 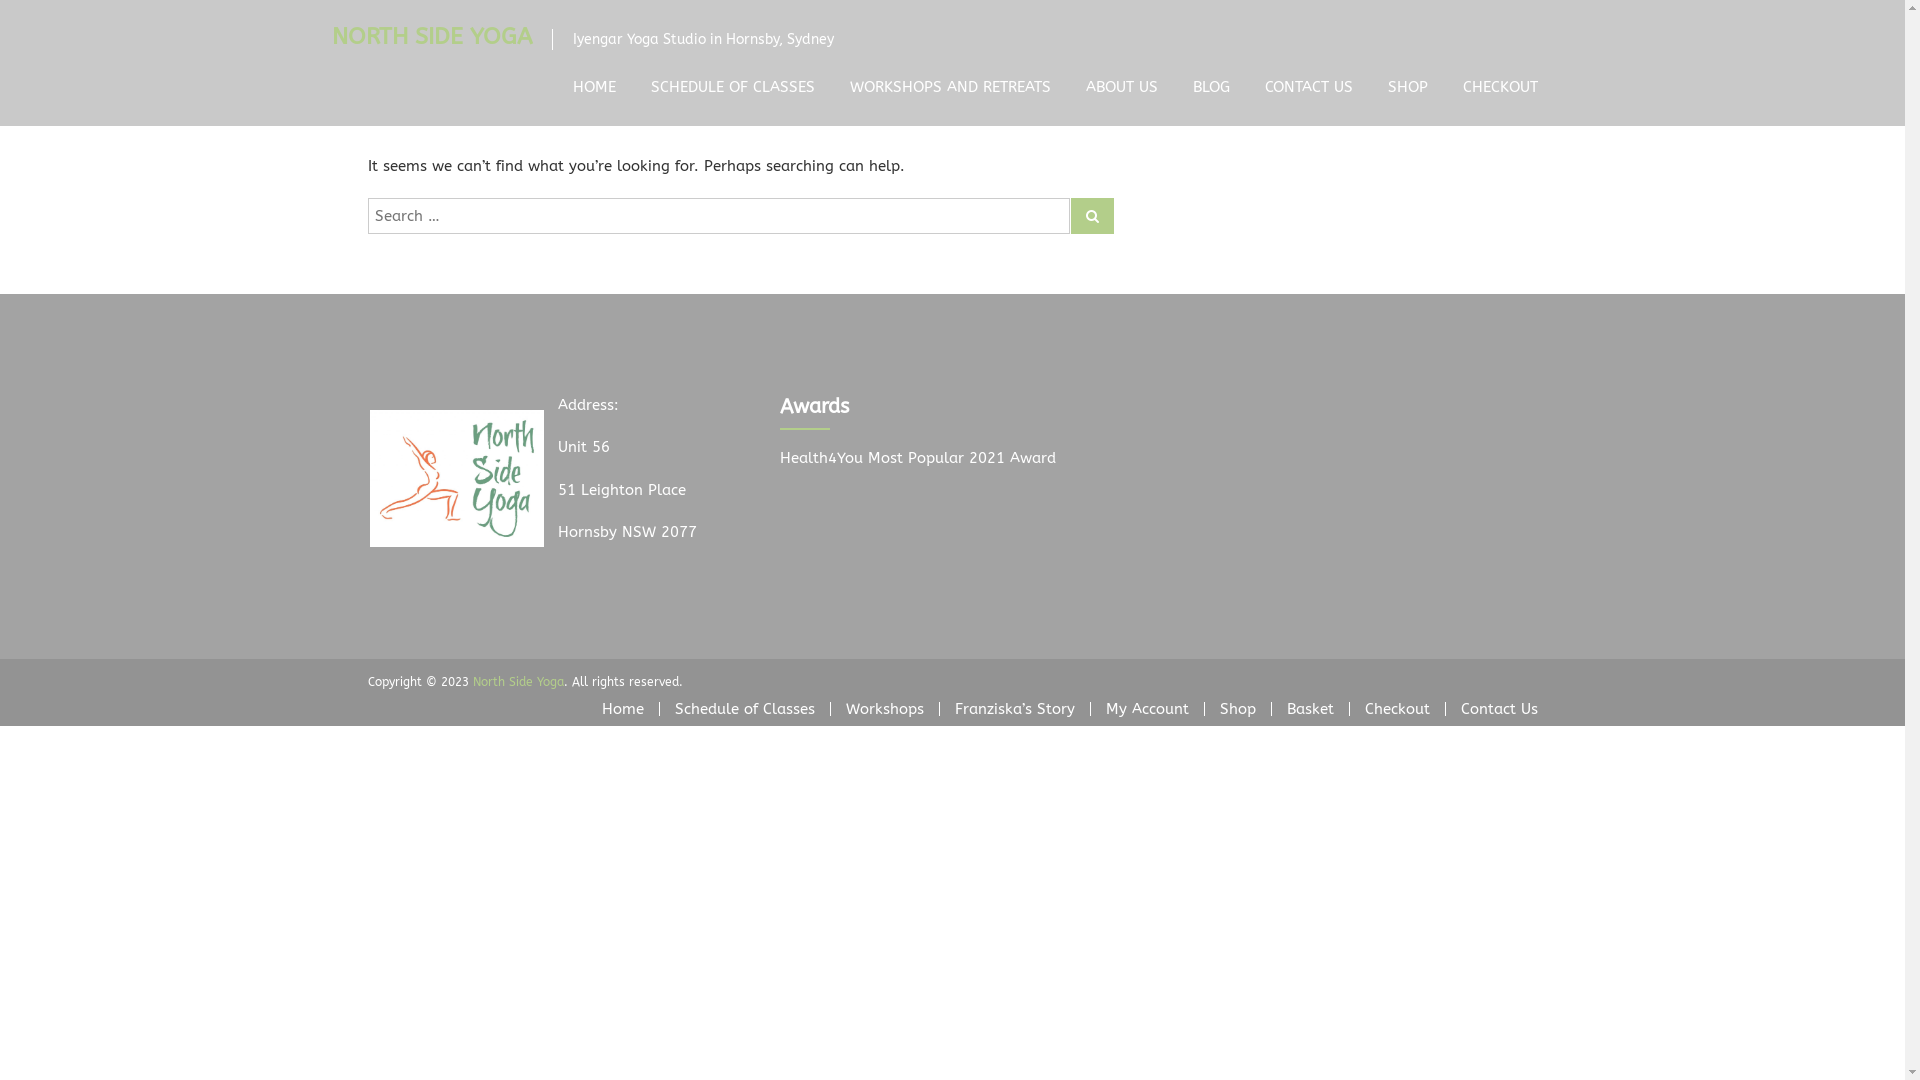 I want to click on NORTH SIDE YOGA, so click(x=432, y=36).